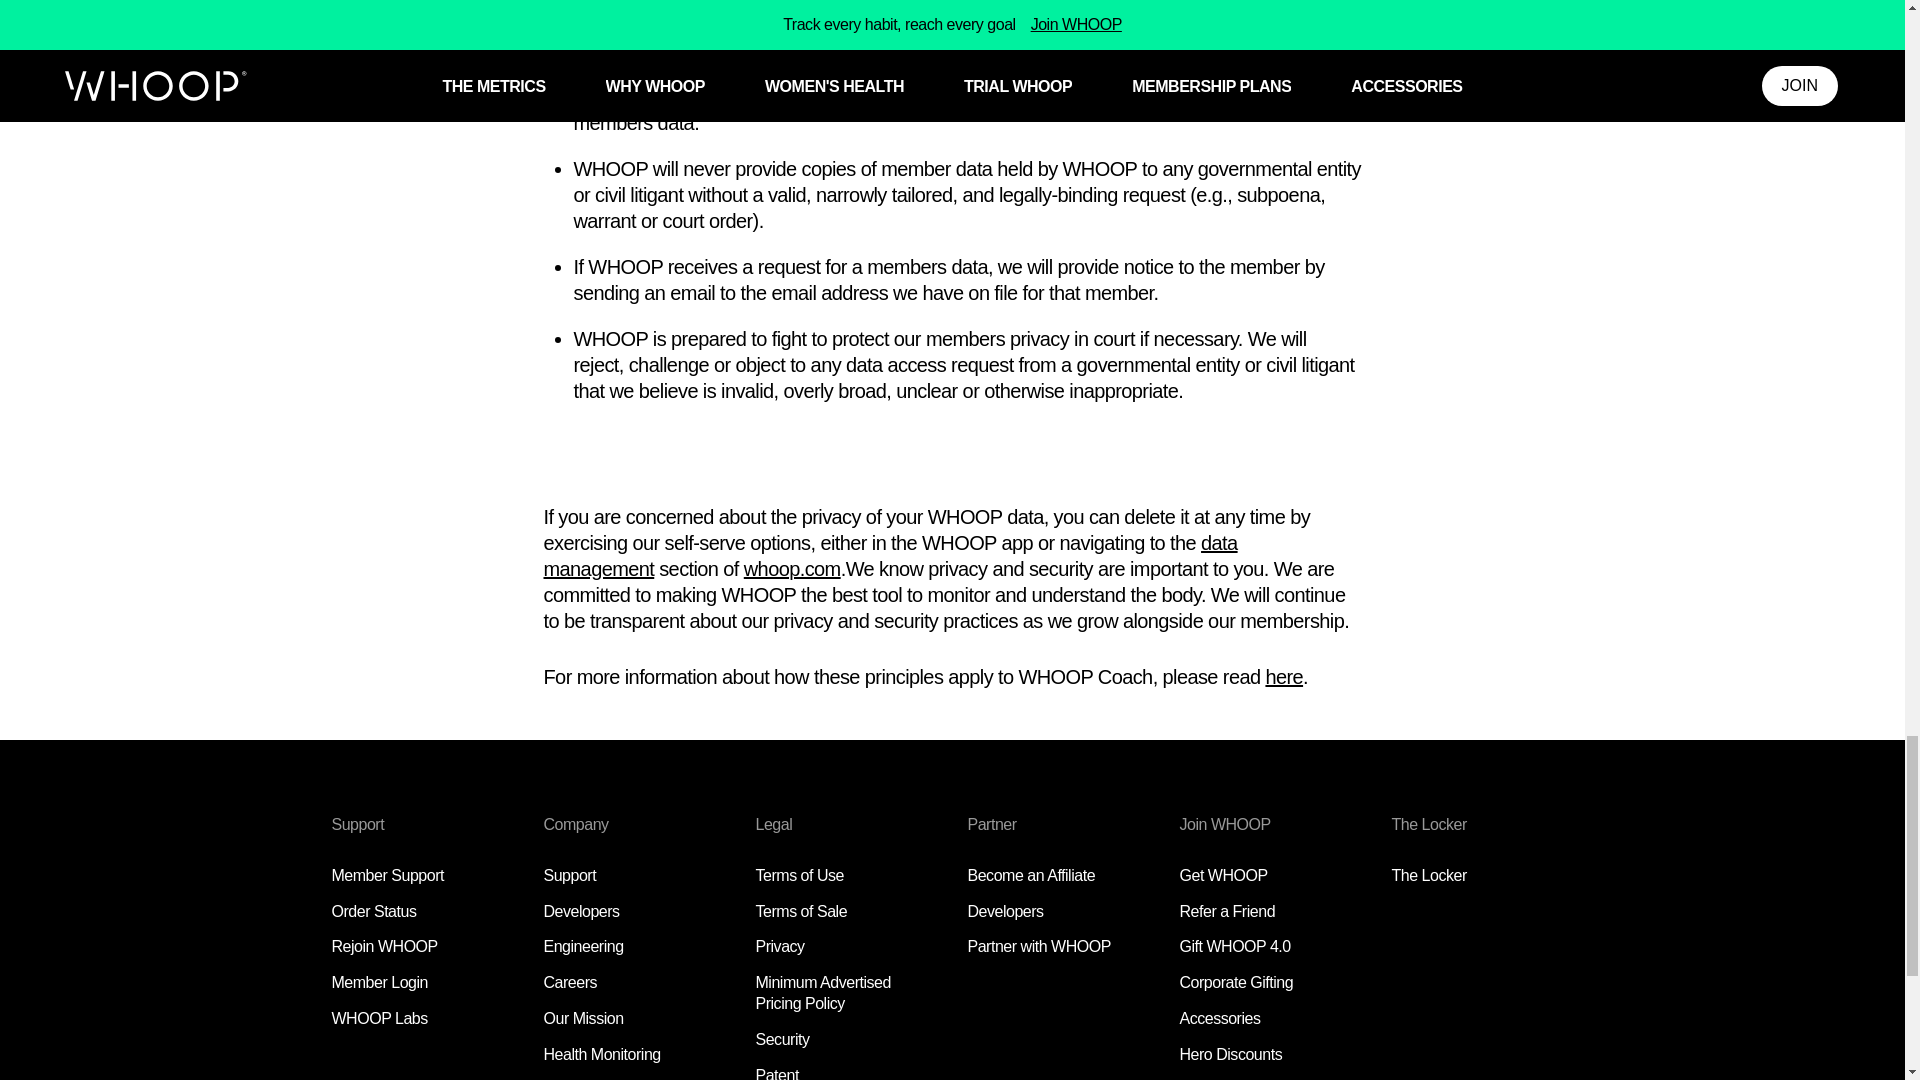 This screenshot has height=1080, width=1920. What do you see at coordinates (570, 982) in the screenshot?
I see `Careers` at bounding box center [570, 982].